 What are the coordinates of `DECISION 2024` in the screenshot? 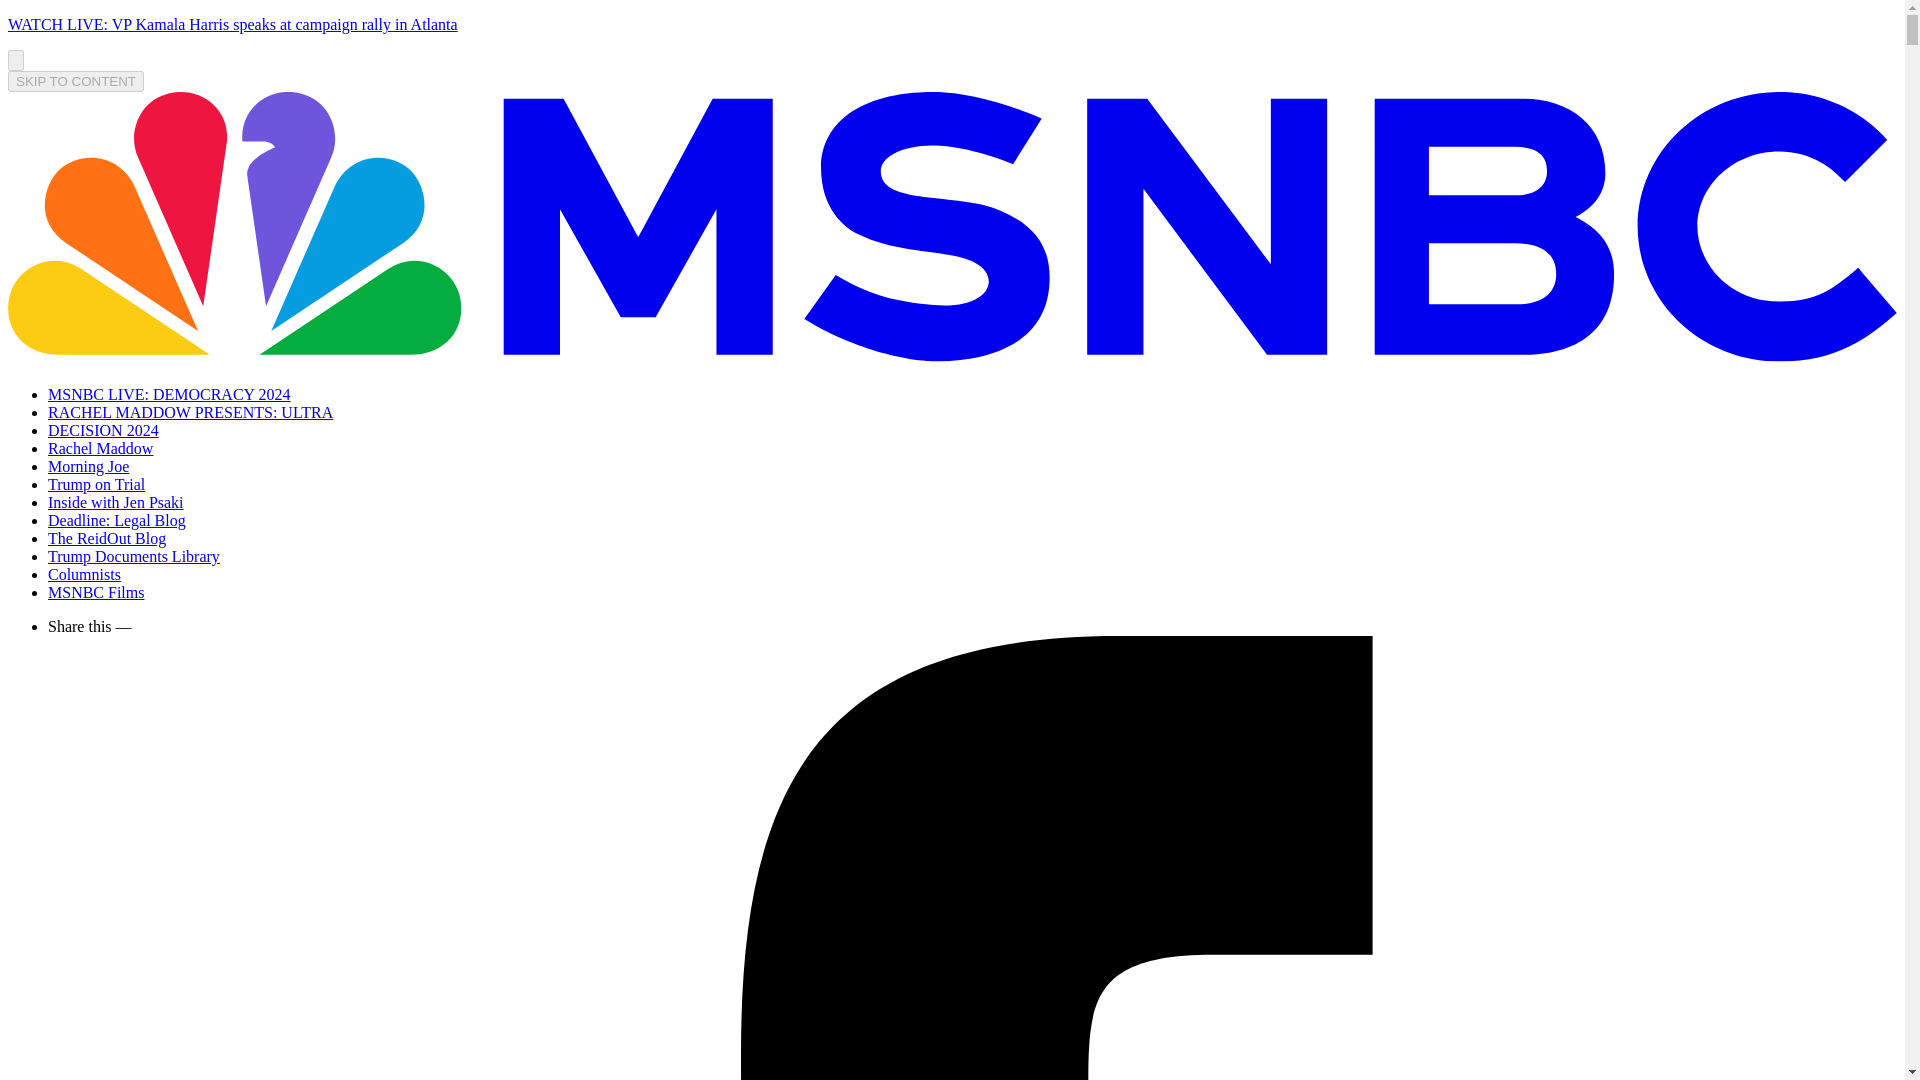 It's located at (104, 430).